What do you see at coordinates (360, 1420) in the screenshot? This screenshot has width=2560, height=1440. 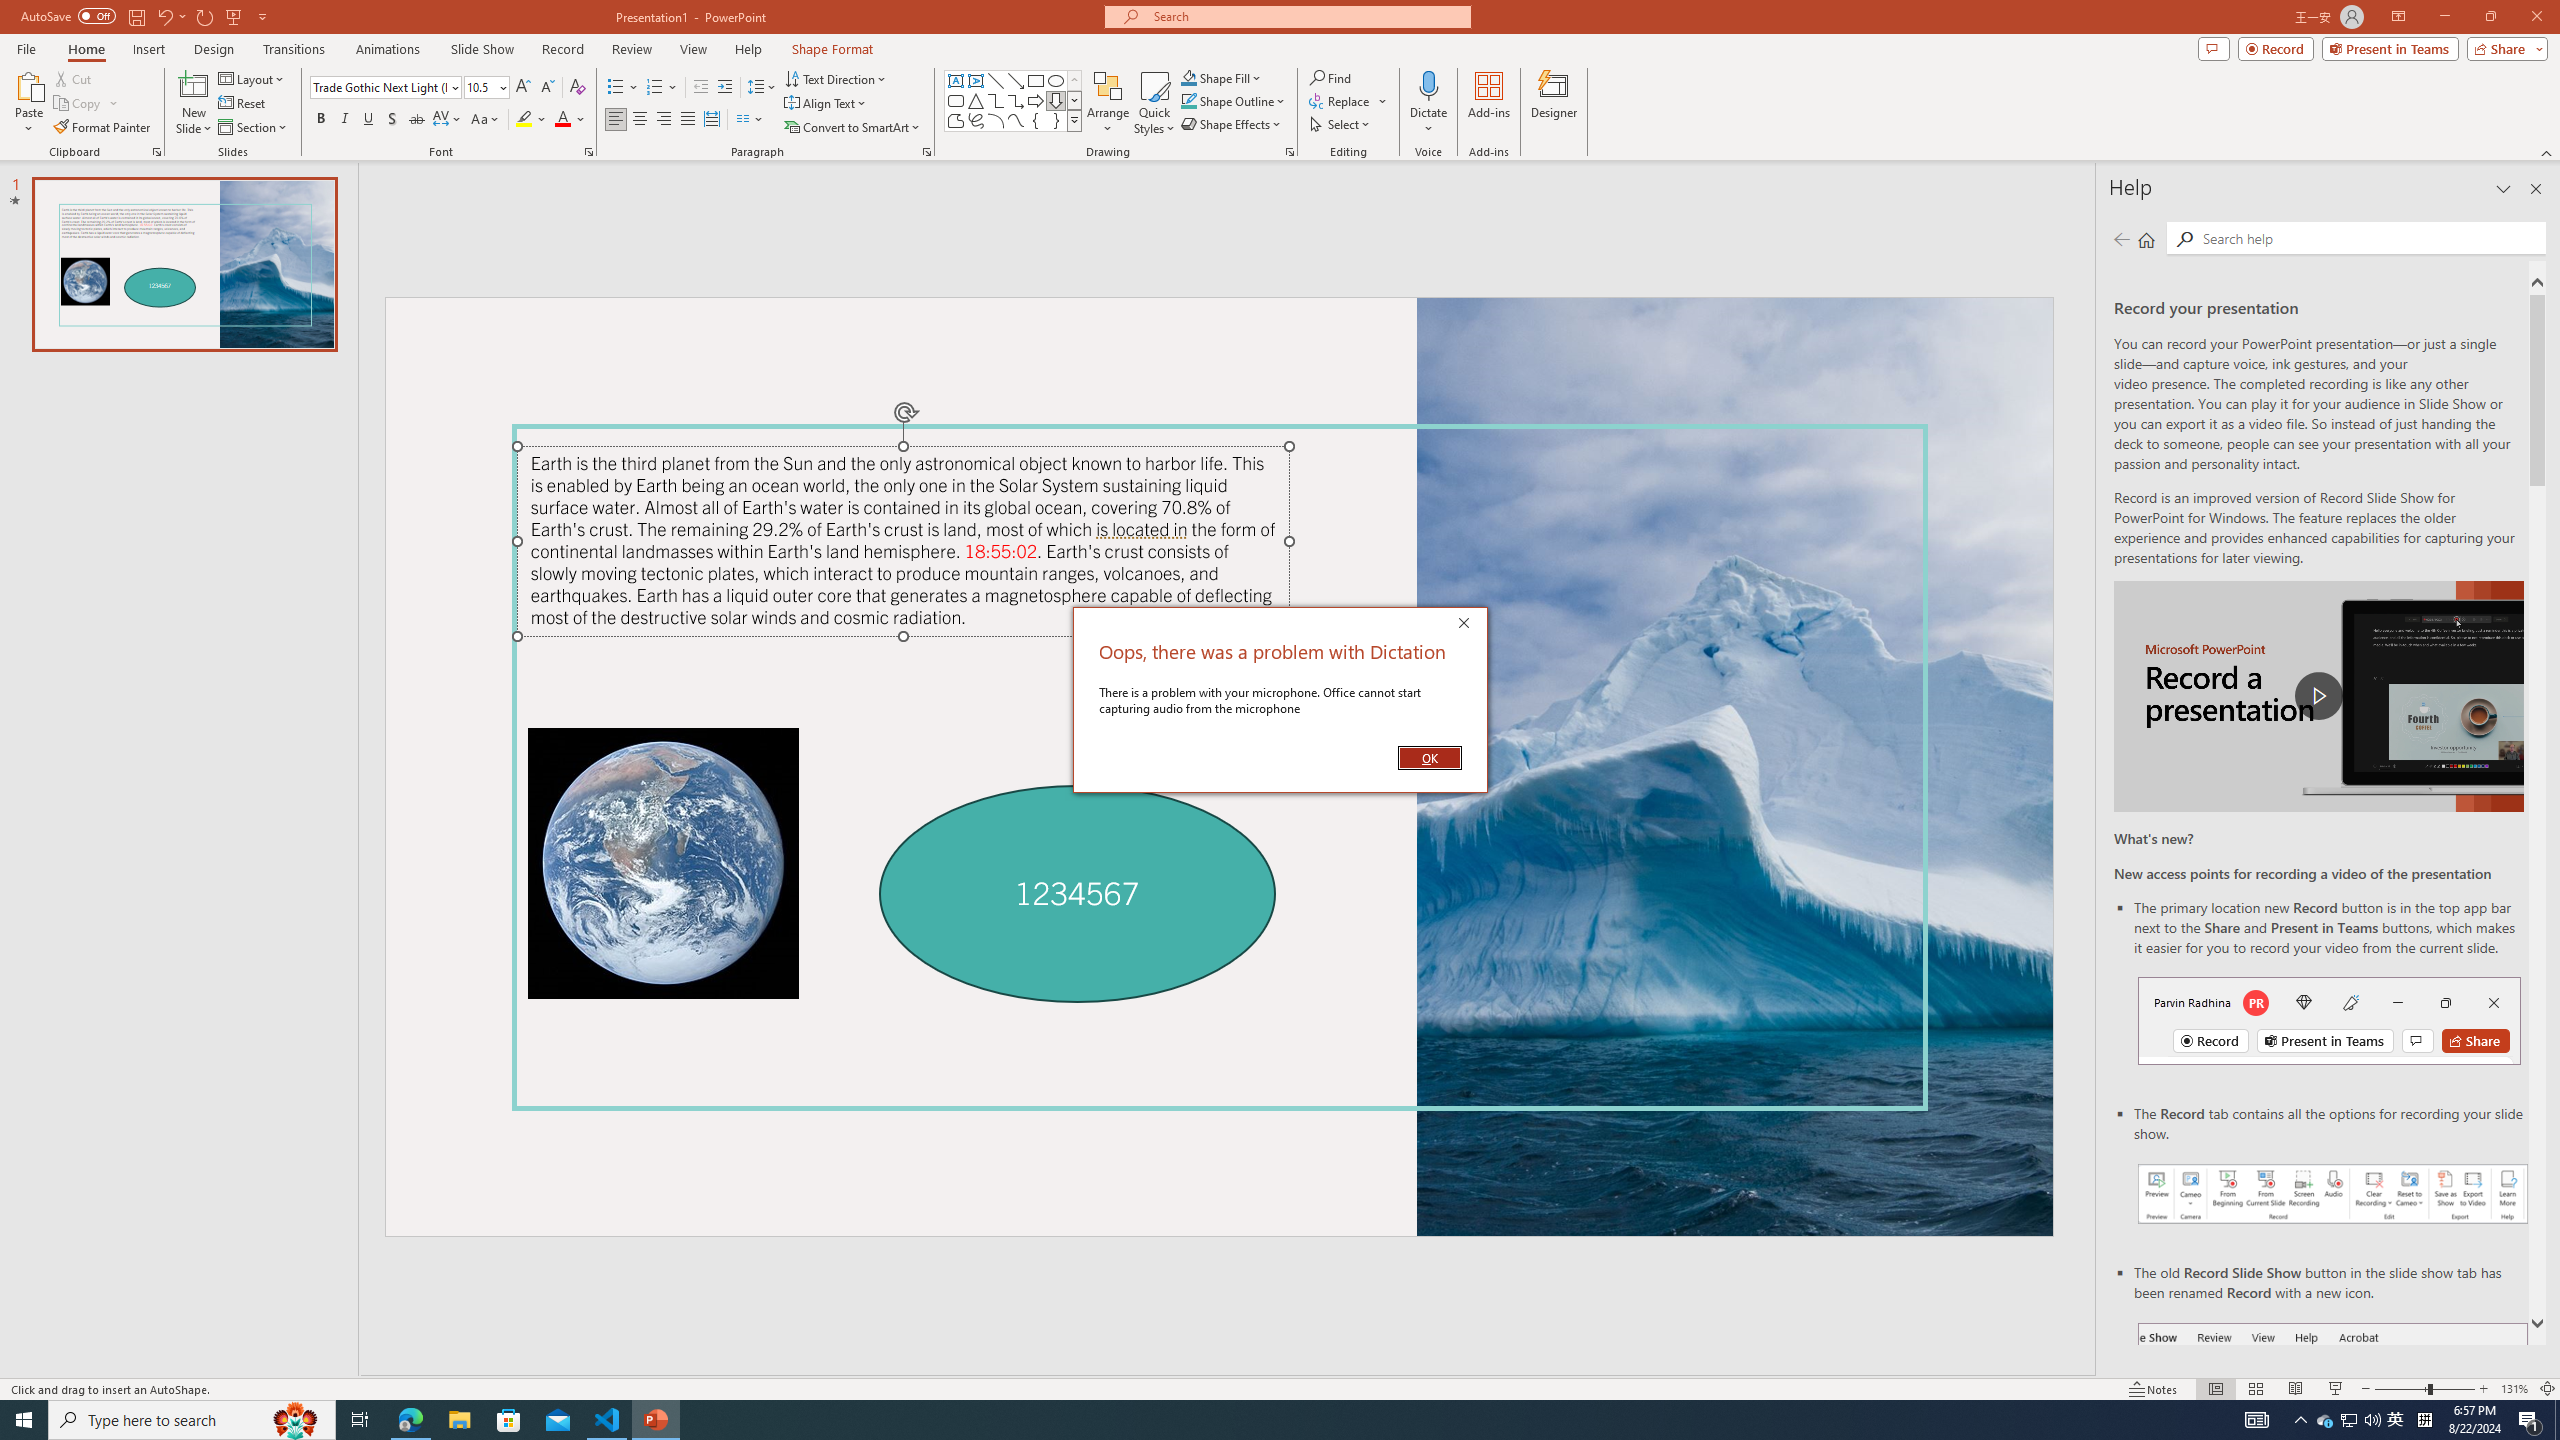 I see `Task View` at bounding box center [360, 1420].